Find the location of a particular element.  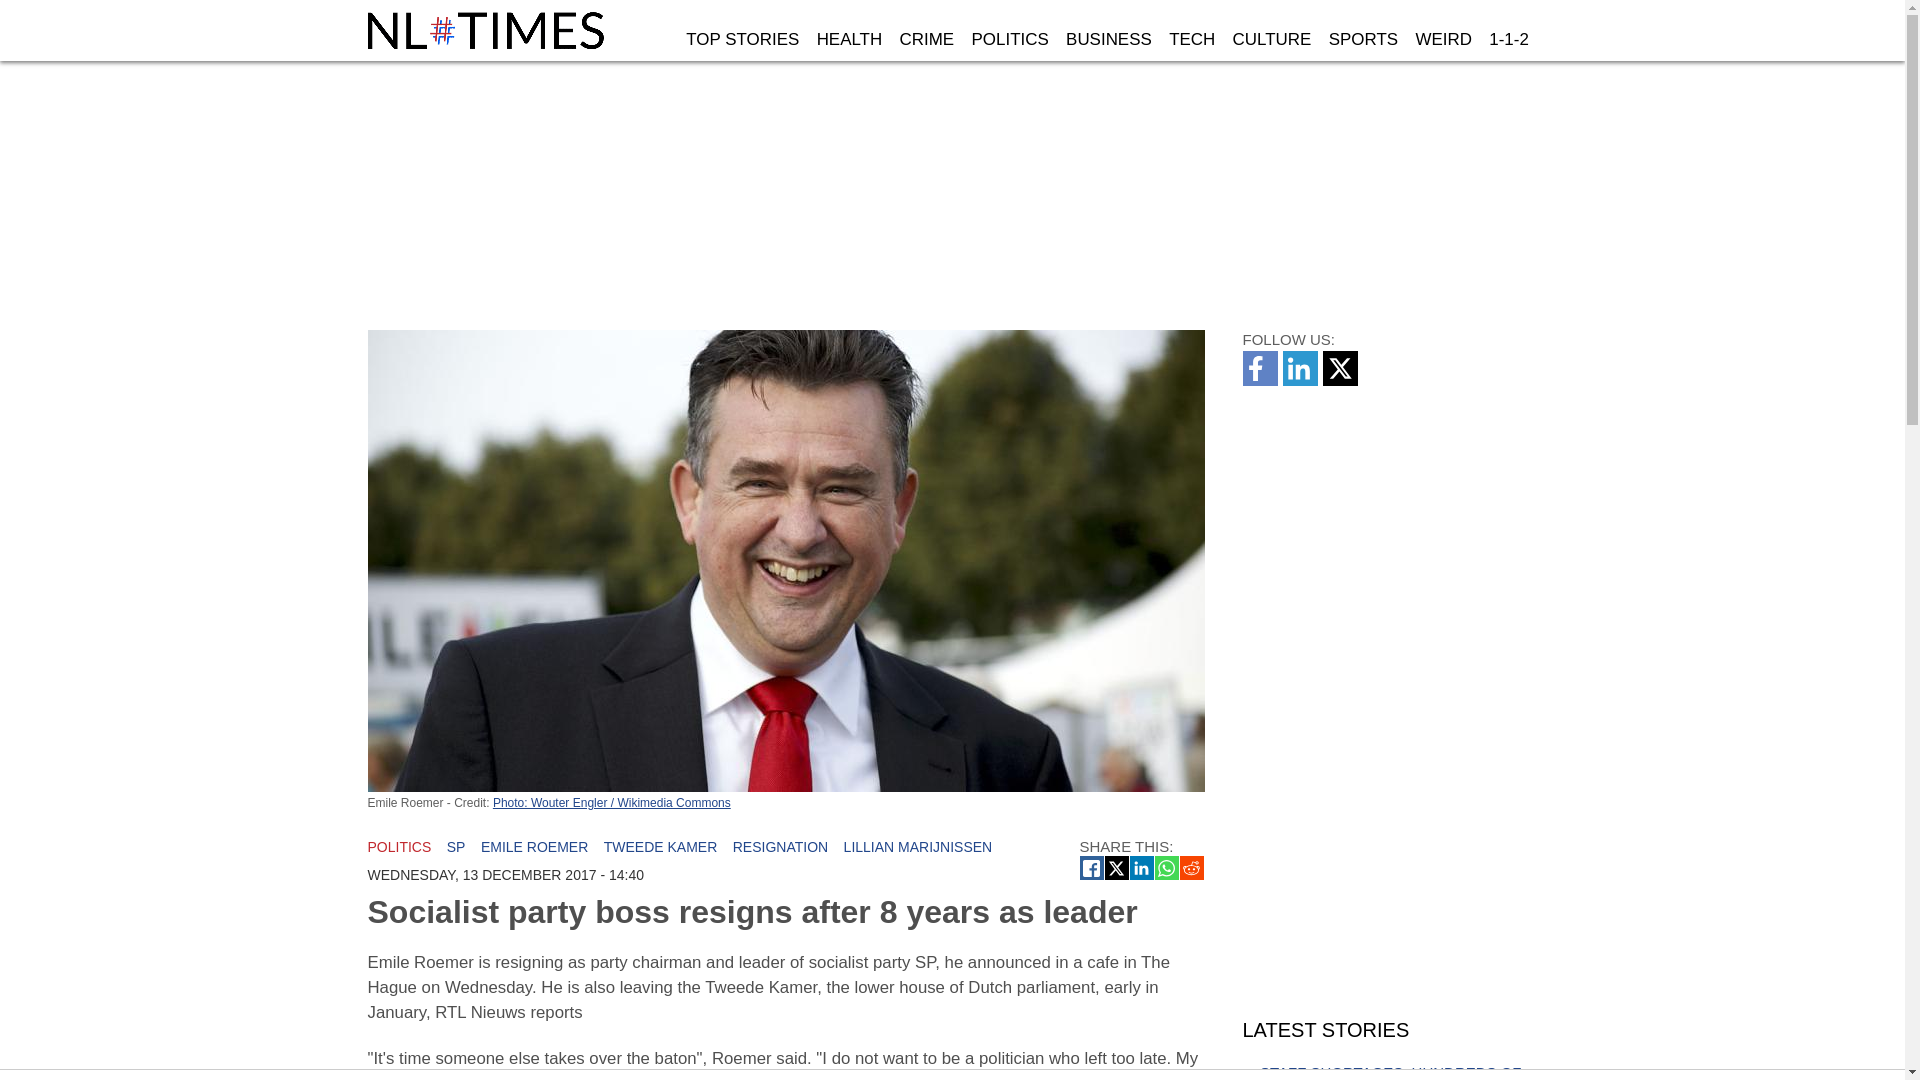

SPORTS is located at coordinates (1364, 40).